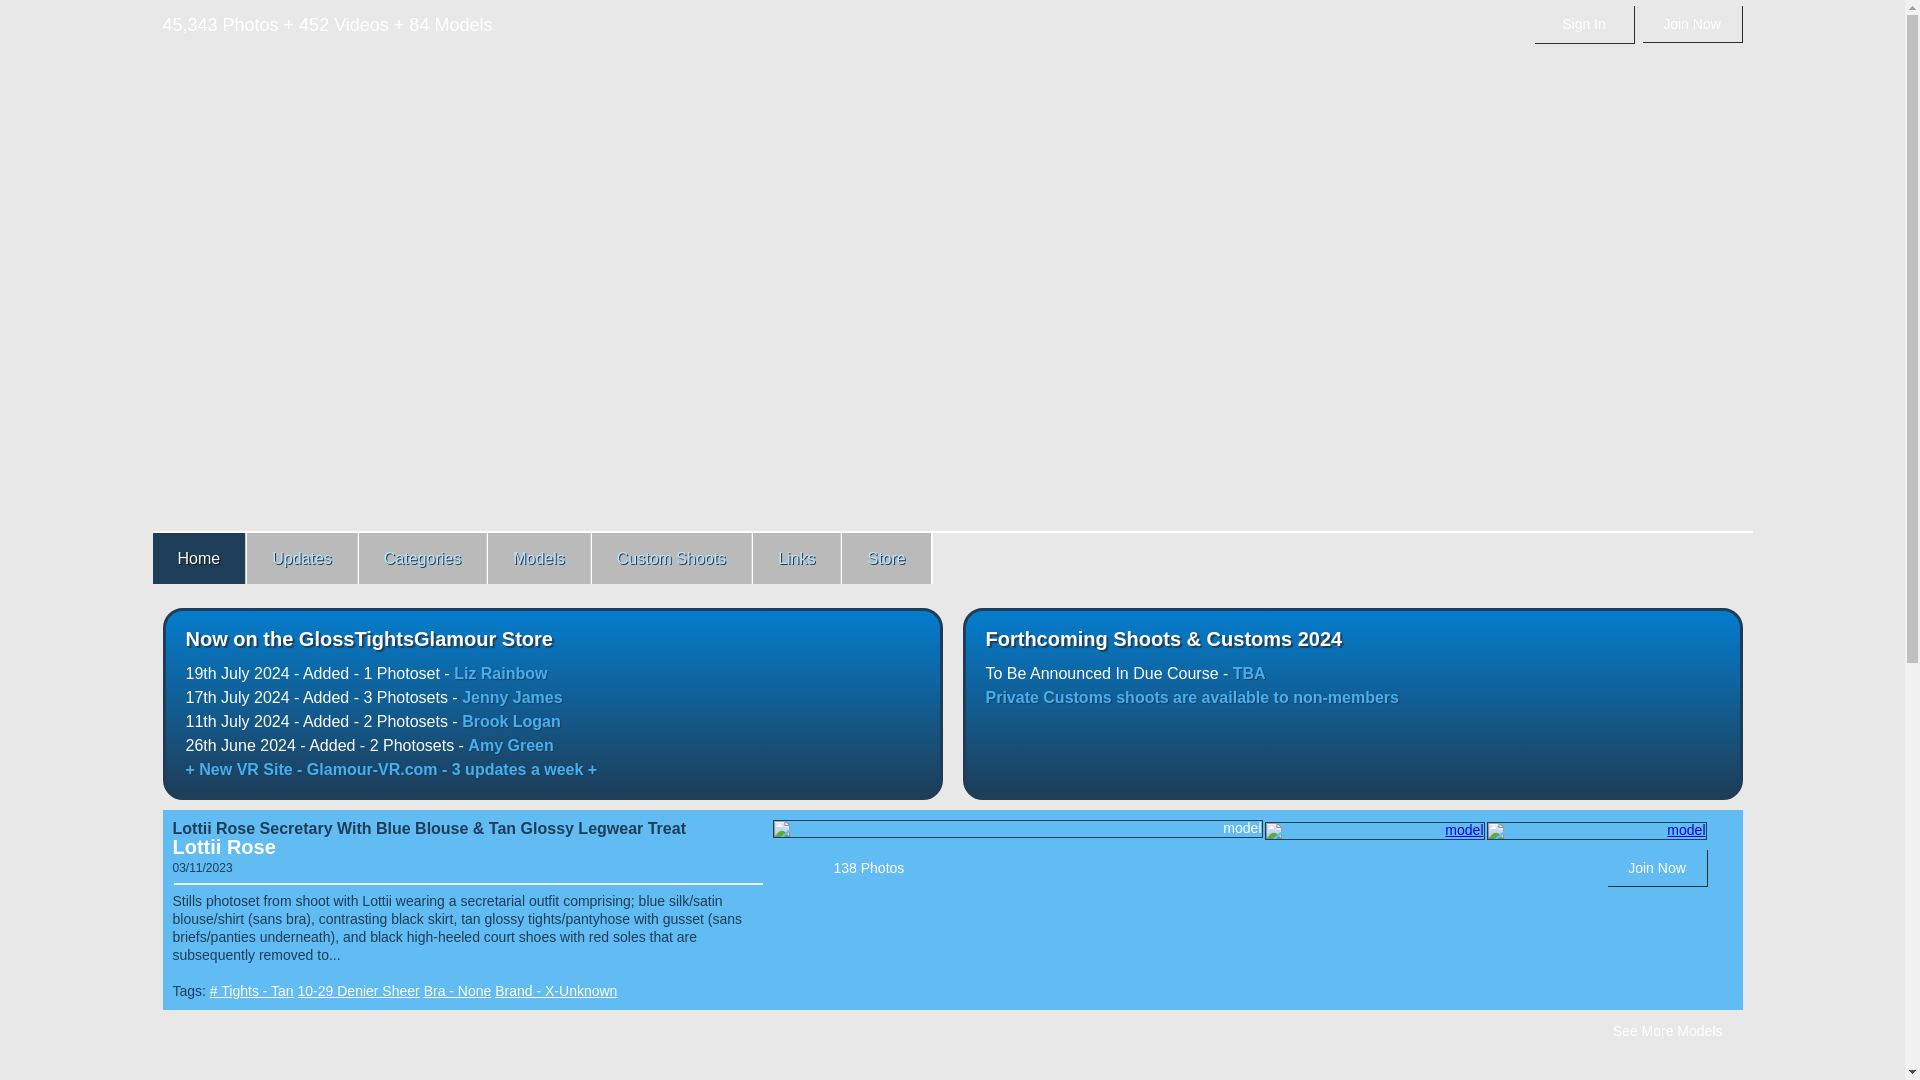 The image size is (1920, 1080). I want to click on TBA, so click(1248, 673).